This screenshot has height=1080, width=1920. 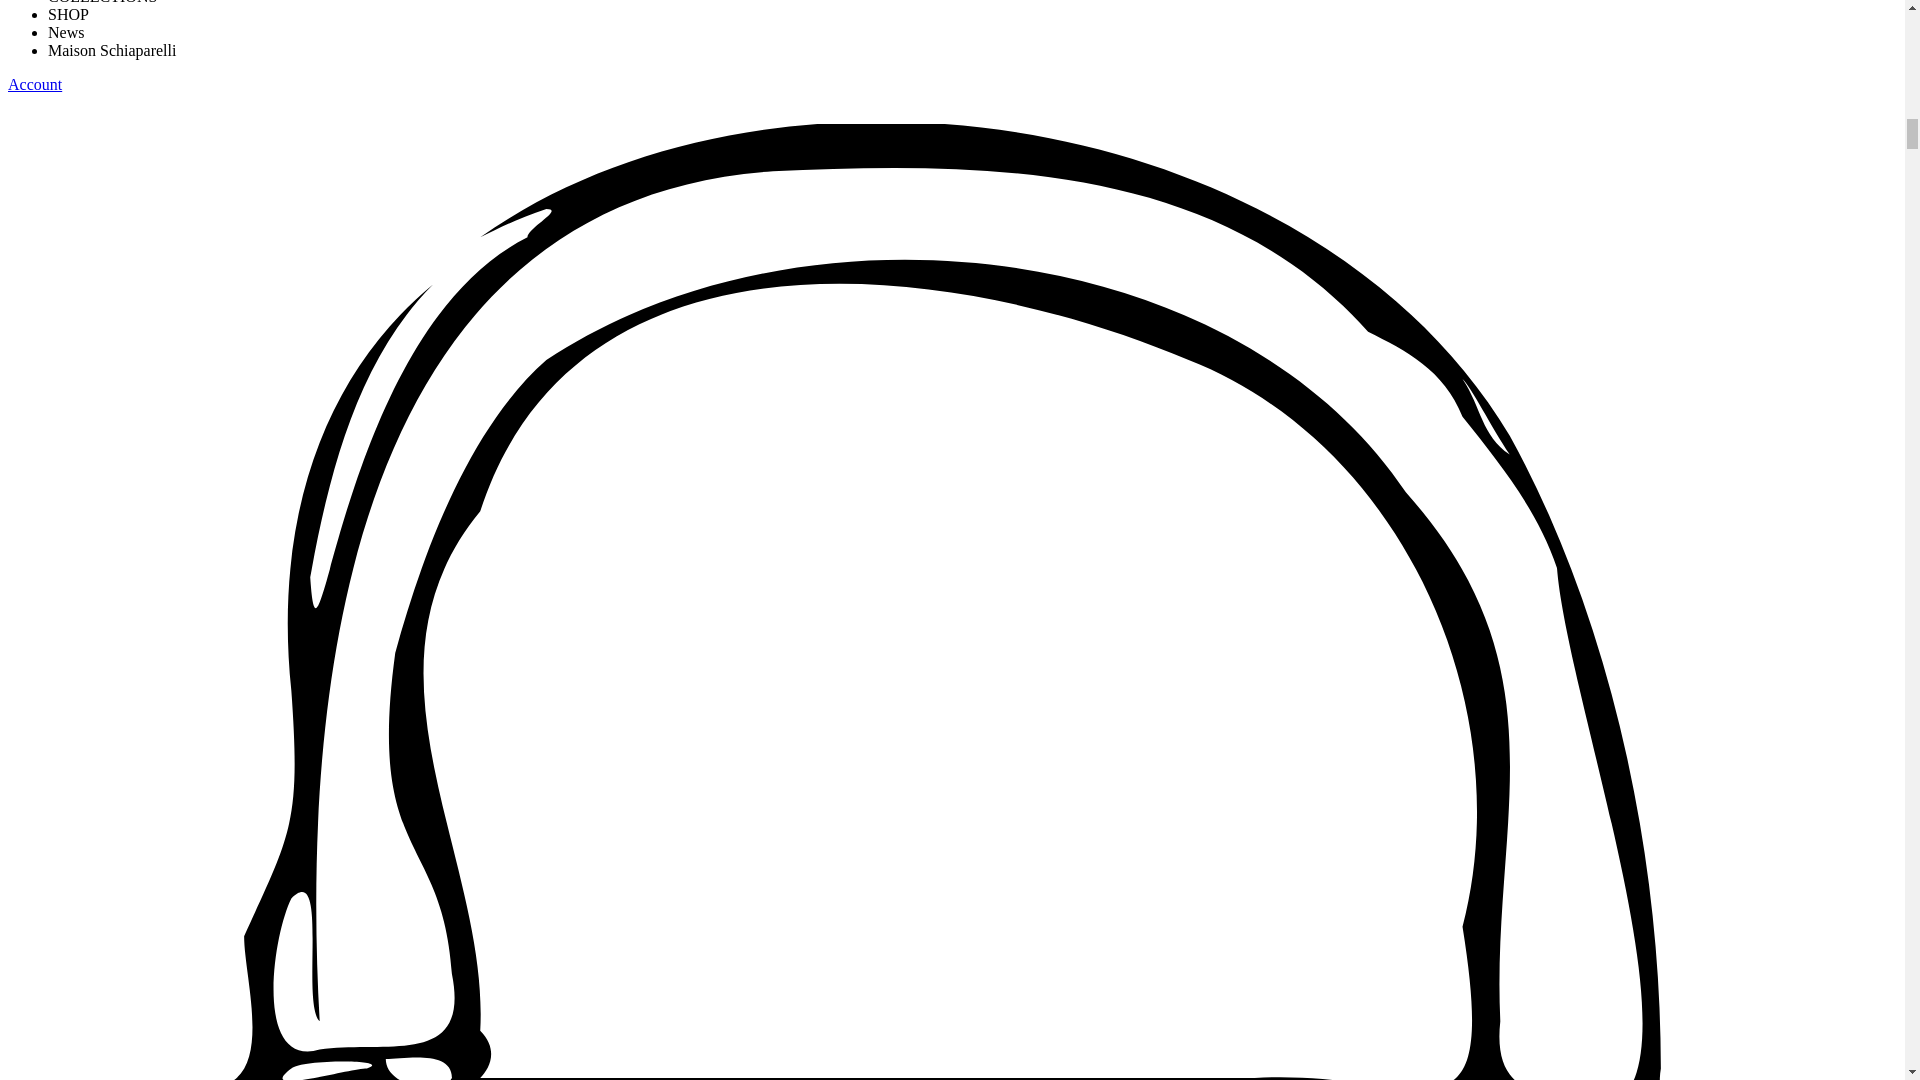 I want to click on News, so click(x=66, y=32).